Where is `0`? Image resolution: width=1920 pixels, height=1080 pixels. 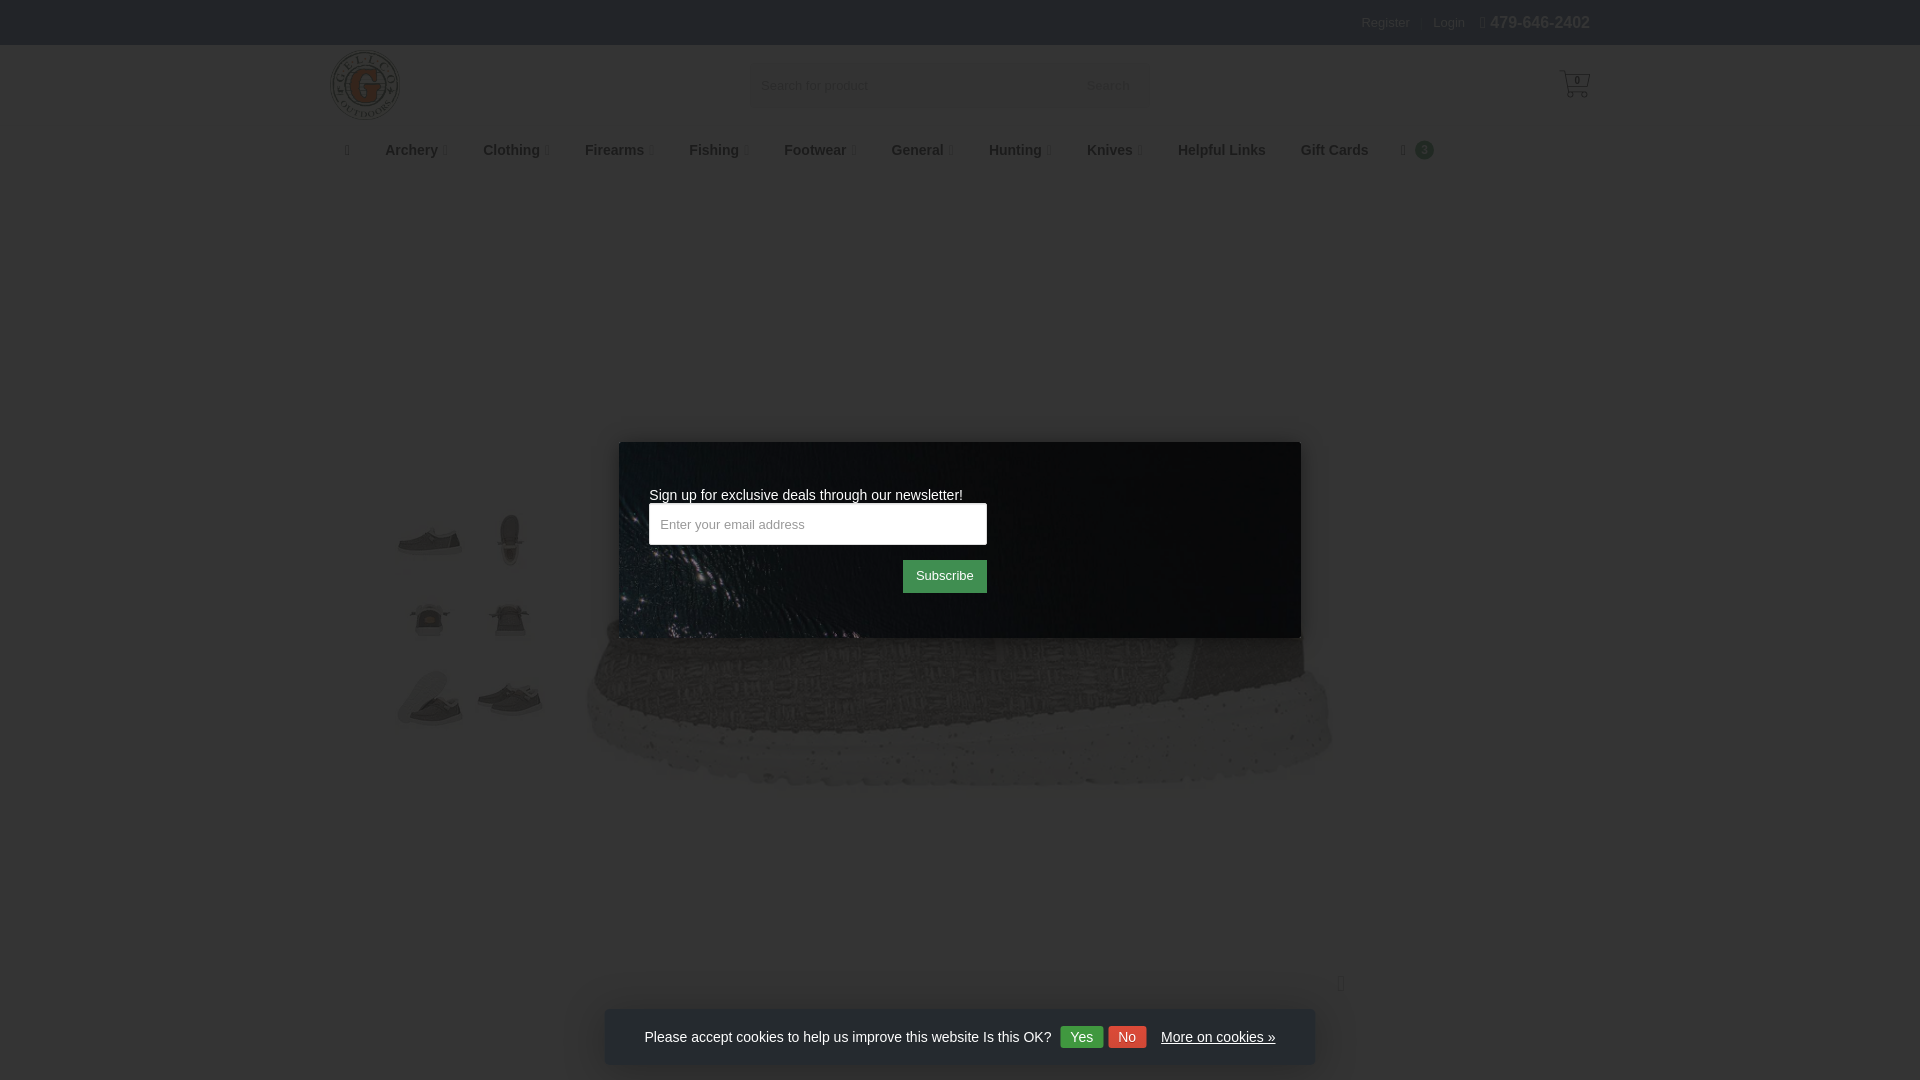
0 is located at coordinates (1573, 86).